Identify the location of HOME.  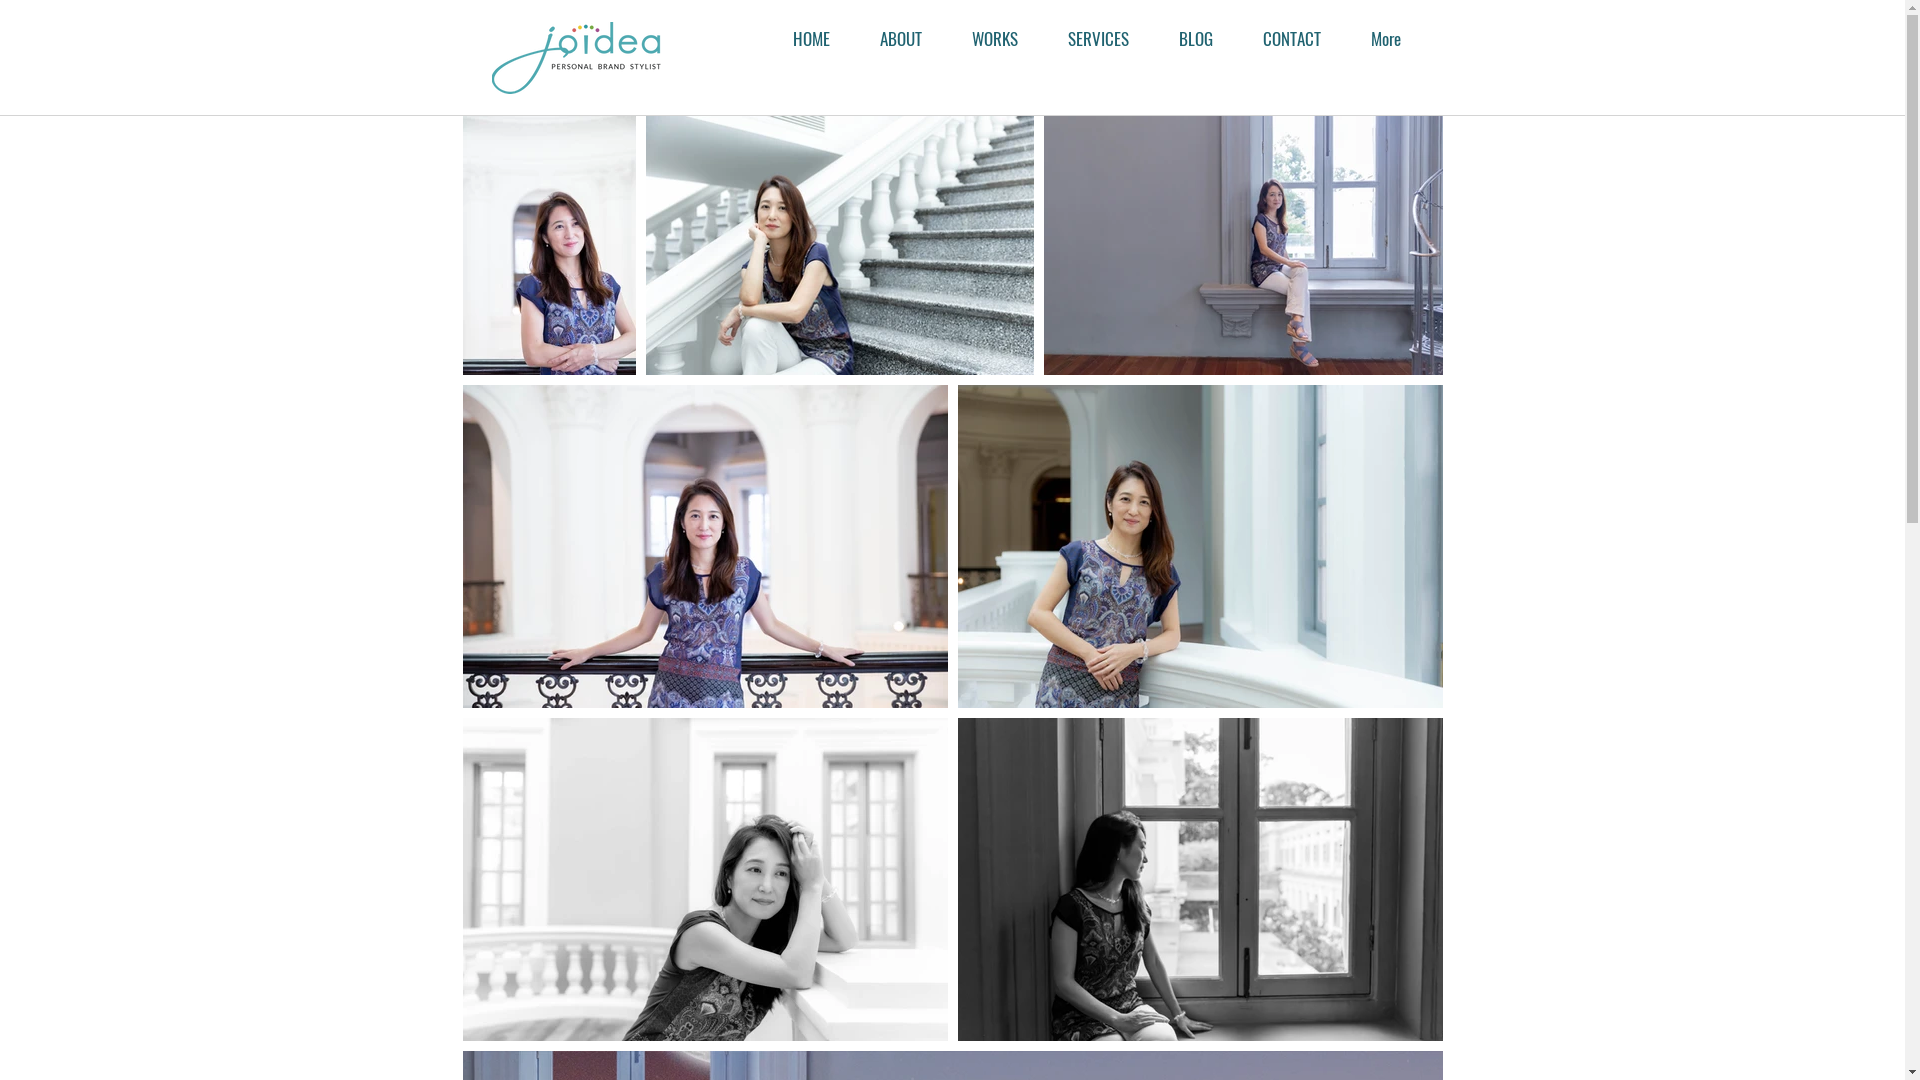
(812, 42).